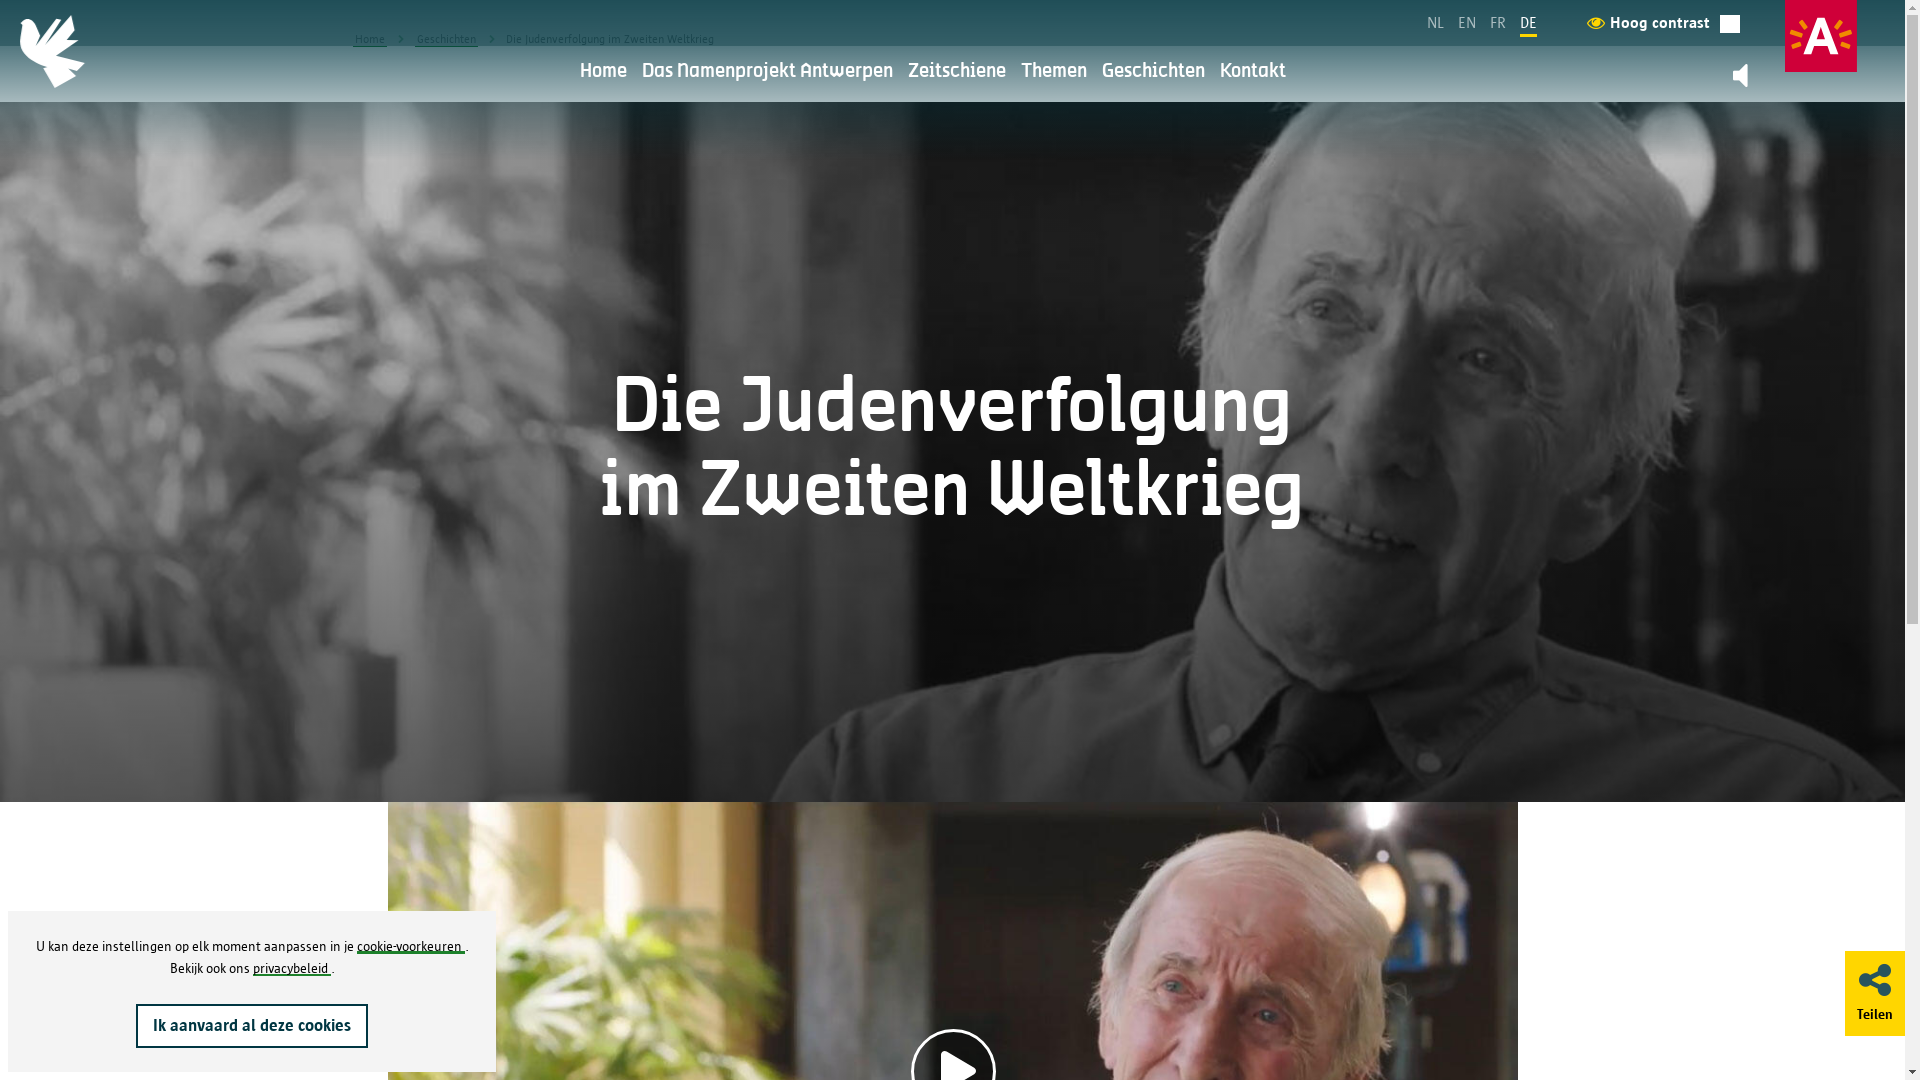  What do you see at coordinates (252, 1026) in the screenshot?
I see `Ik aanvaard al deze cookies` at bounding box center [252, 1026].